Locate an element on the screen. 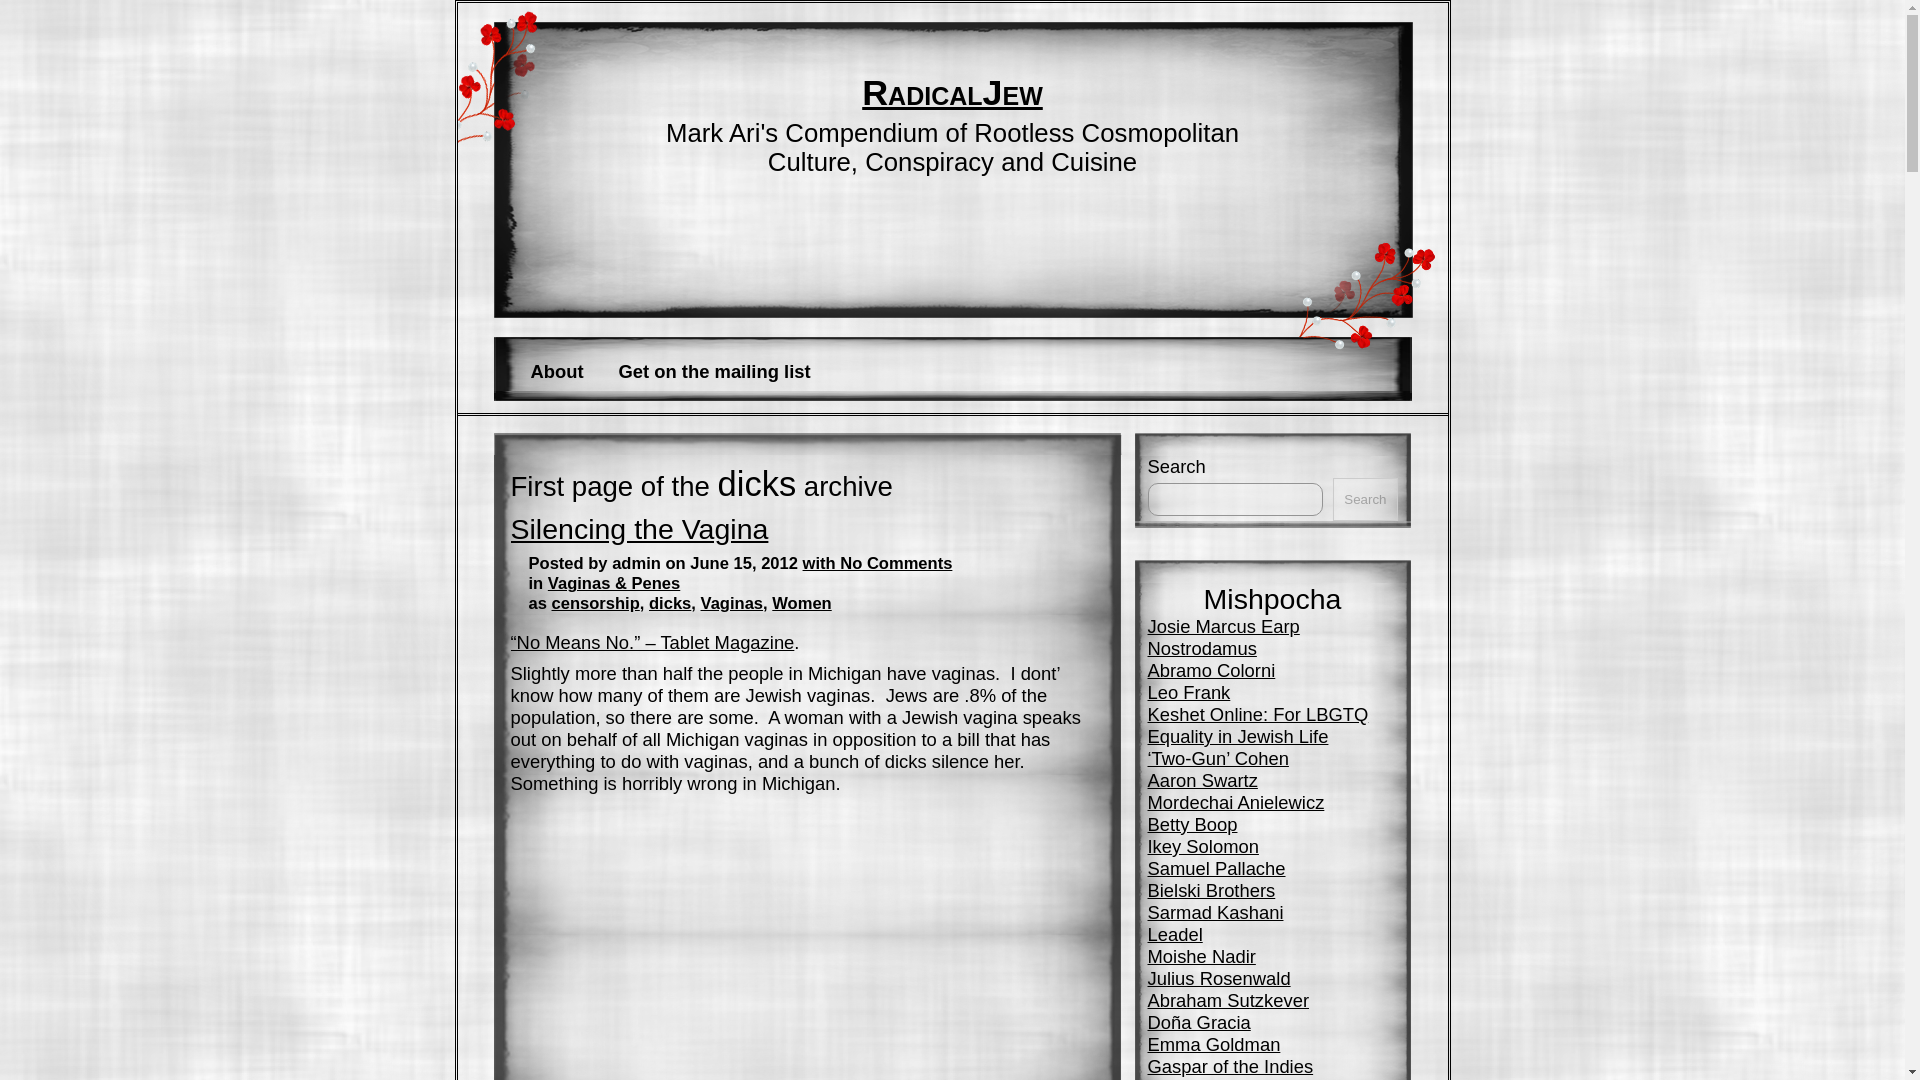 The width and height of the screenshot is (1920, 1080). Ikey Solomon is located at coordinates (1204, 846).